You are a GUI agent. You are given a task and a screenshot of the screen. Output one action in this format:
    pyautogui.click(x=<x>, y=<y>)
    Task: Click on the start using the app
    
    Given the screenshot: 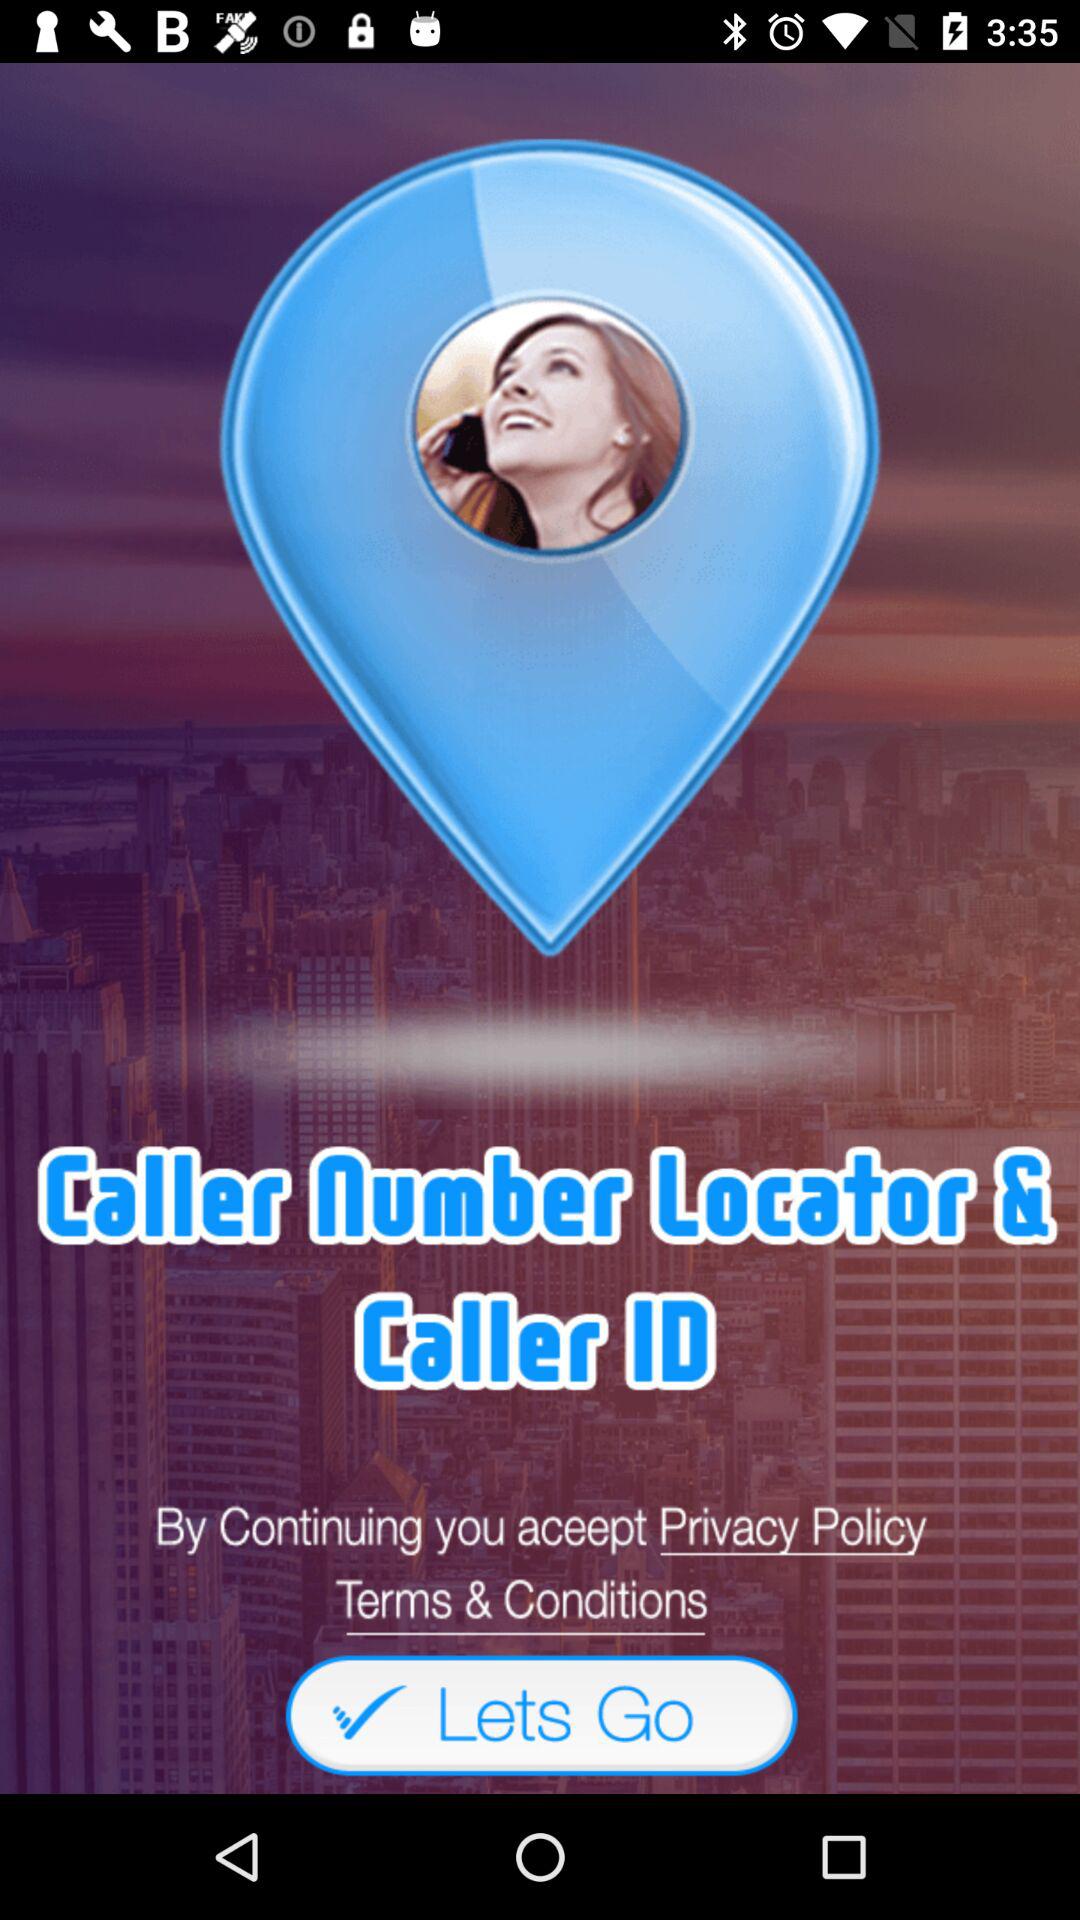 What is the action you would take?
    pyautogui.click(x=540, y=1714)
    